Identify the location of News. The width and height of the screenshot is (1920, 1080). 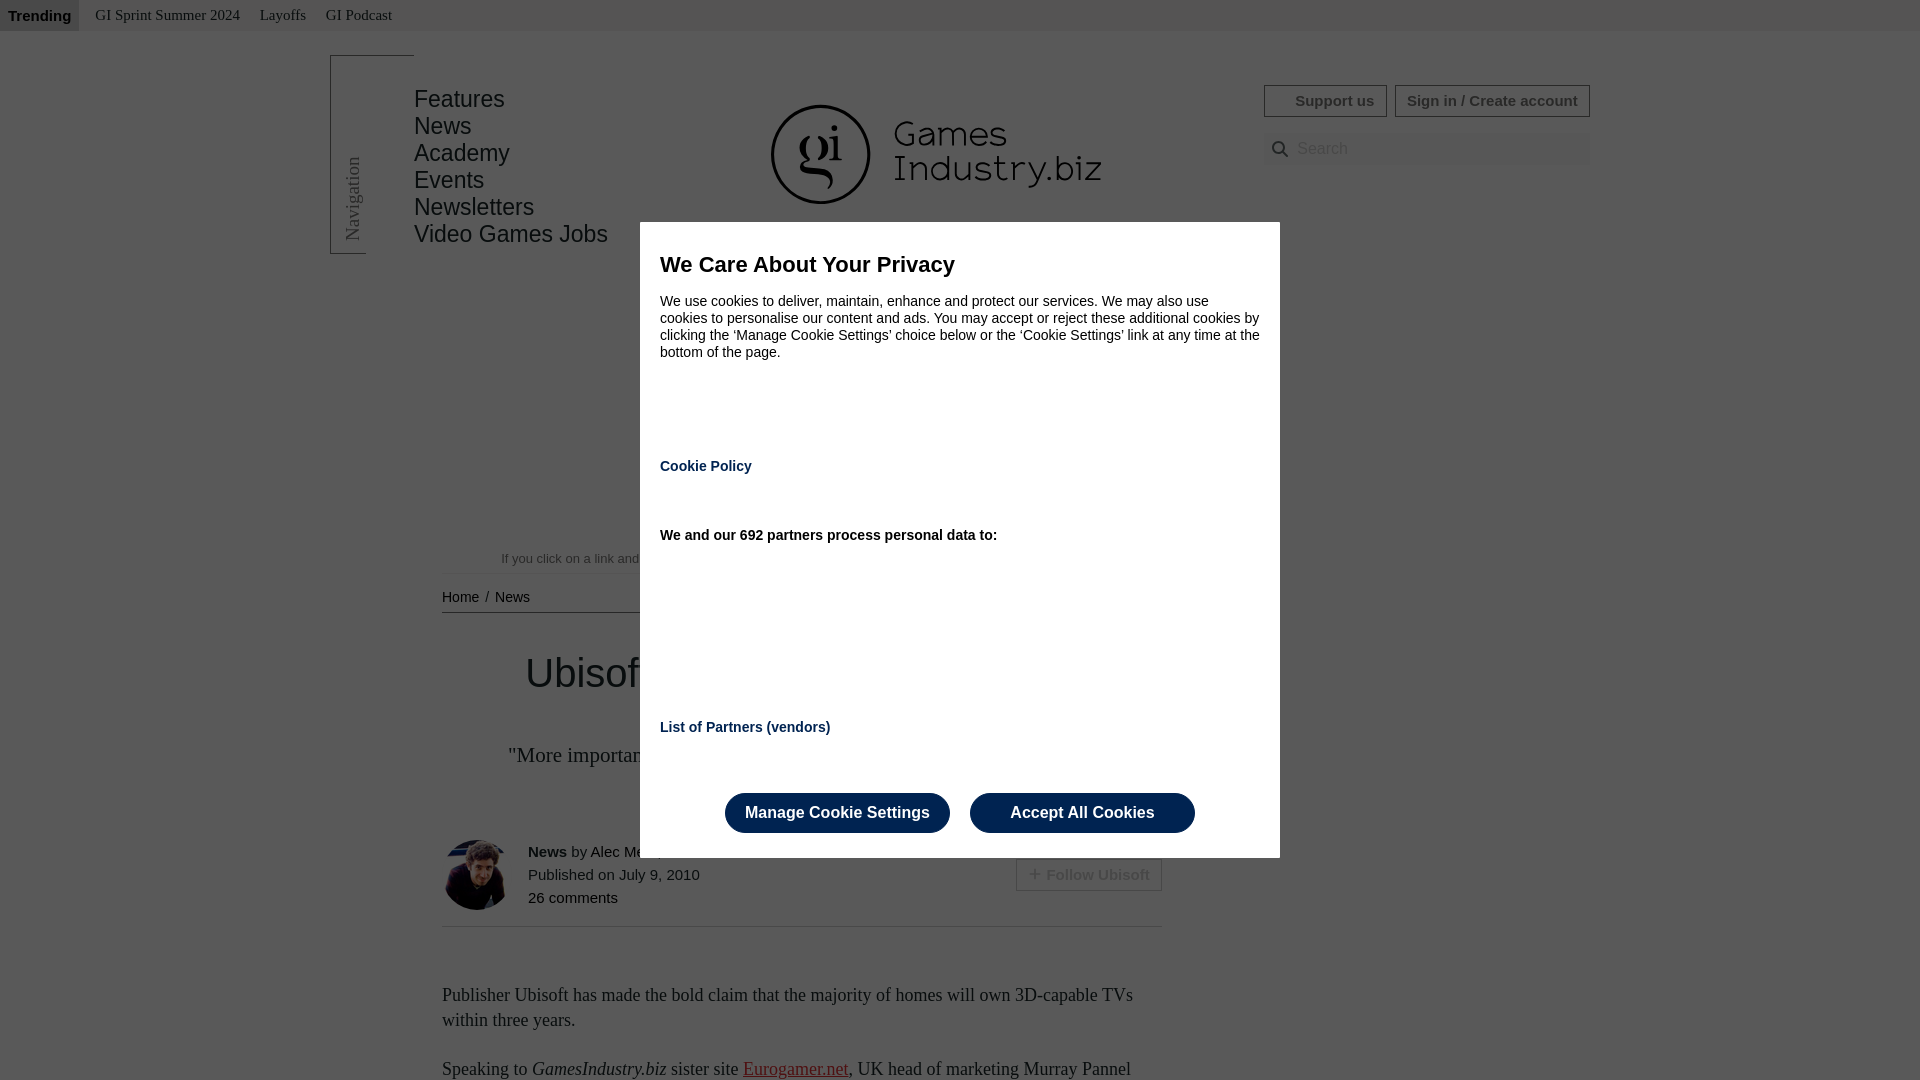
(443, 126).